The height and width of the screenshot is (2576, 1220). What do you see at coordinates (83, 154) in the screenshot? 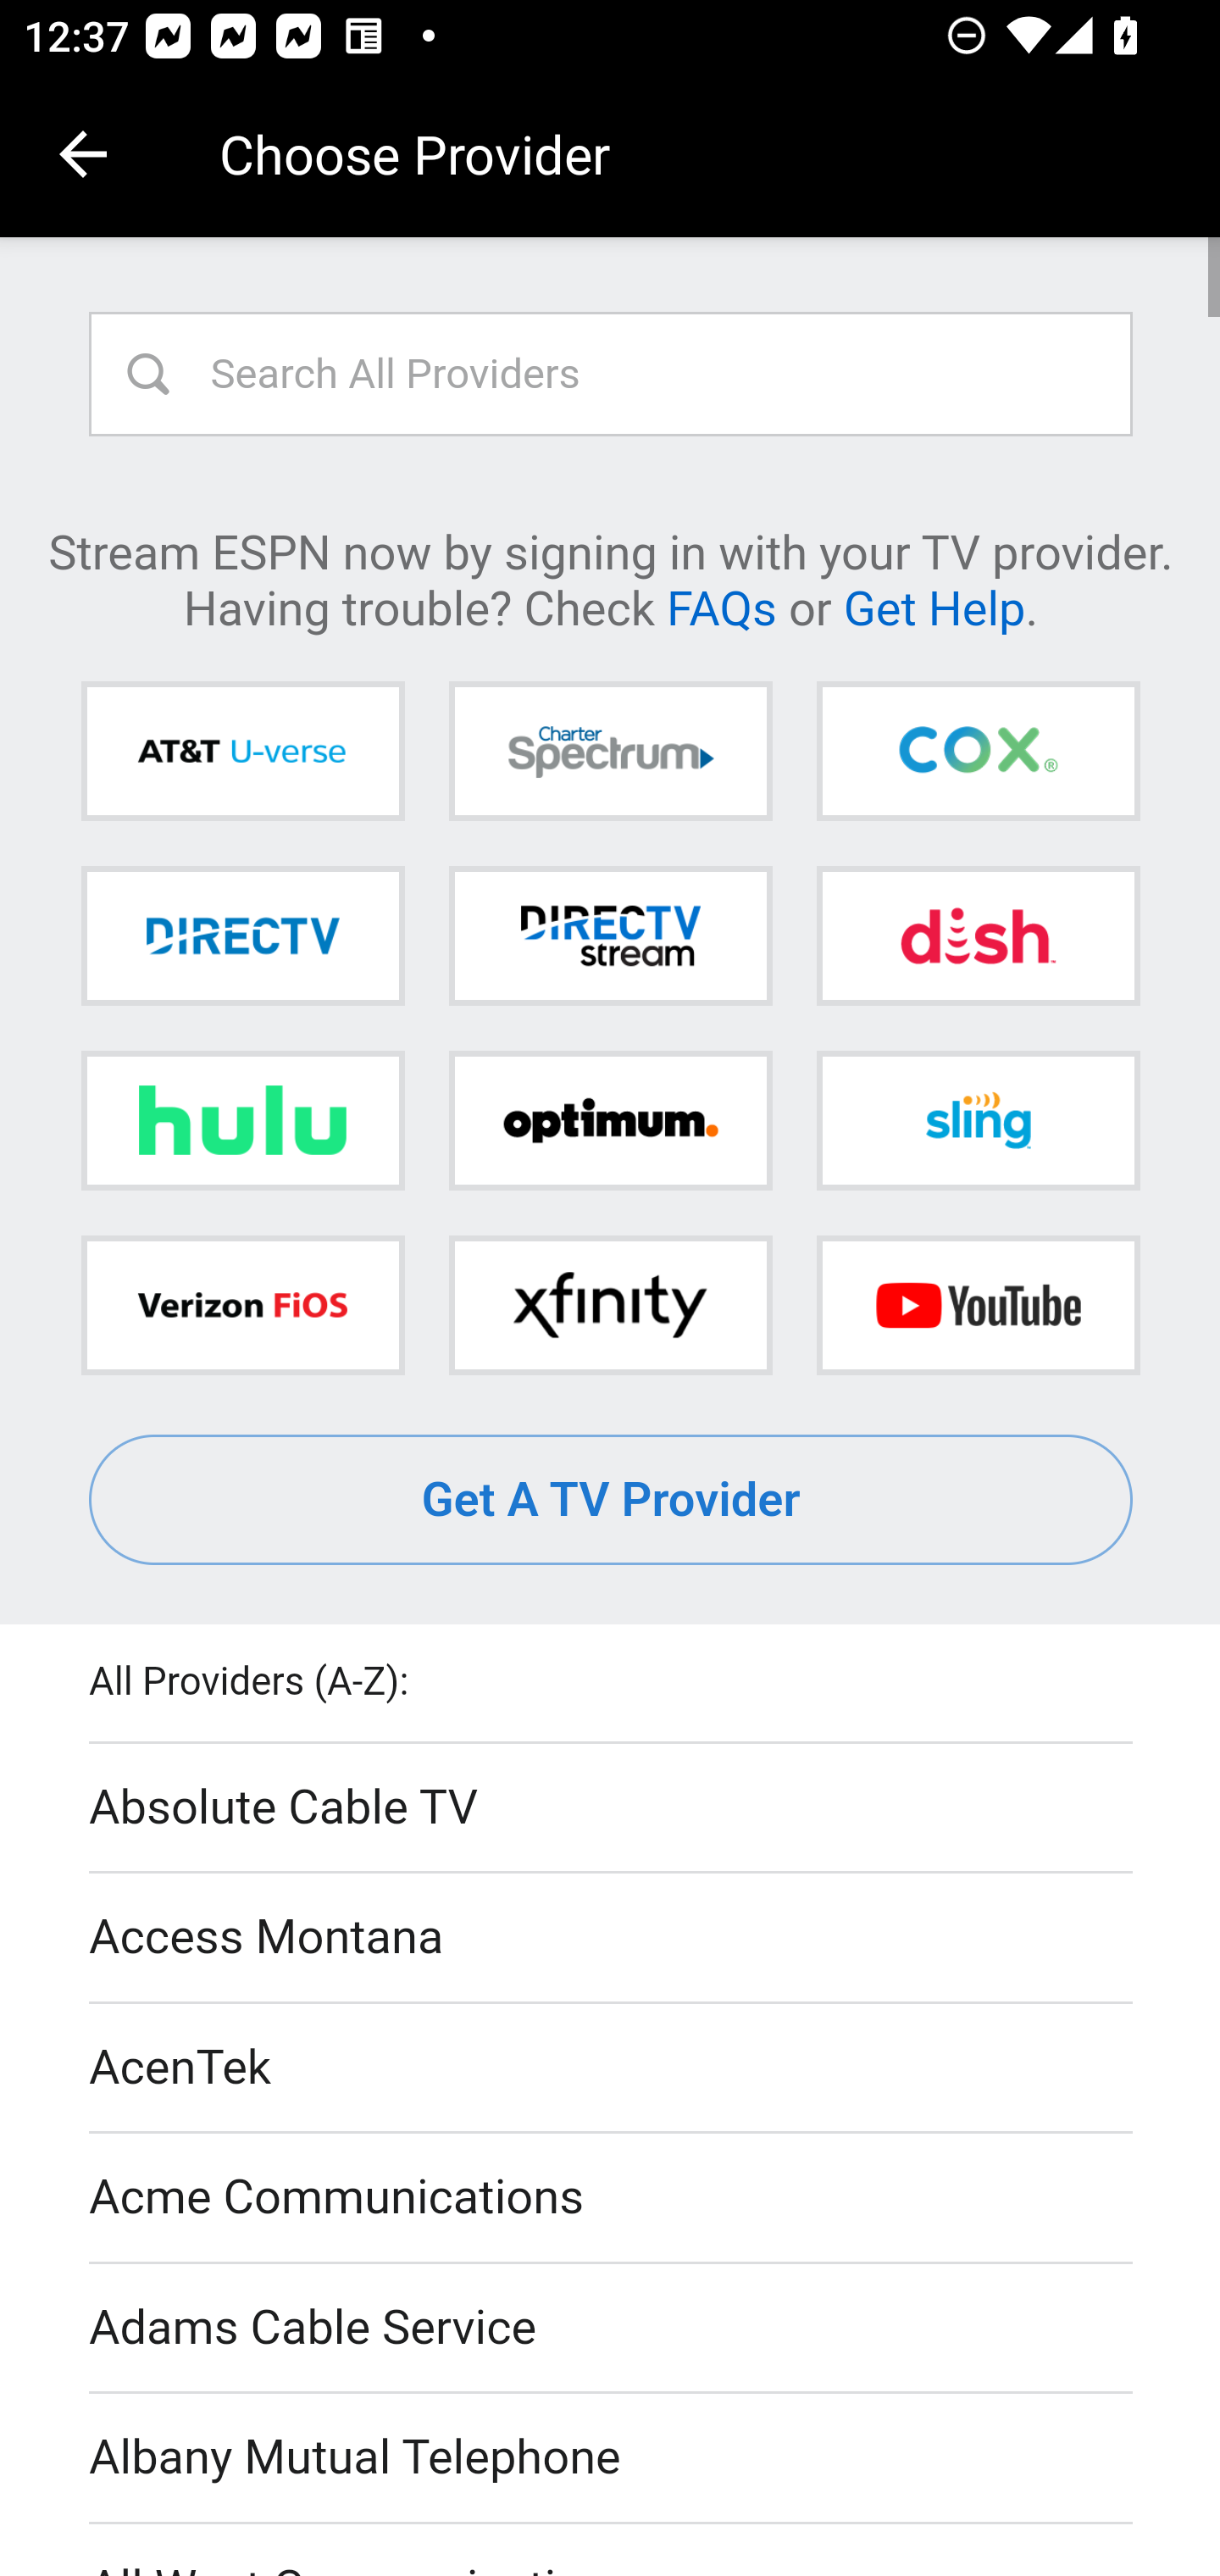
I see `Navigate up` at bounding box center [83, 154].